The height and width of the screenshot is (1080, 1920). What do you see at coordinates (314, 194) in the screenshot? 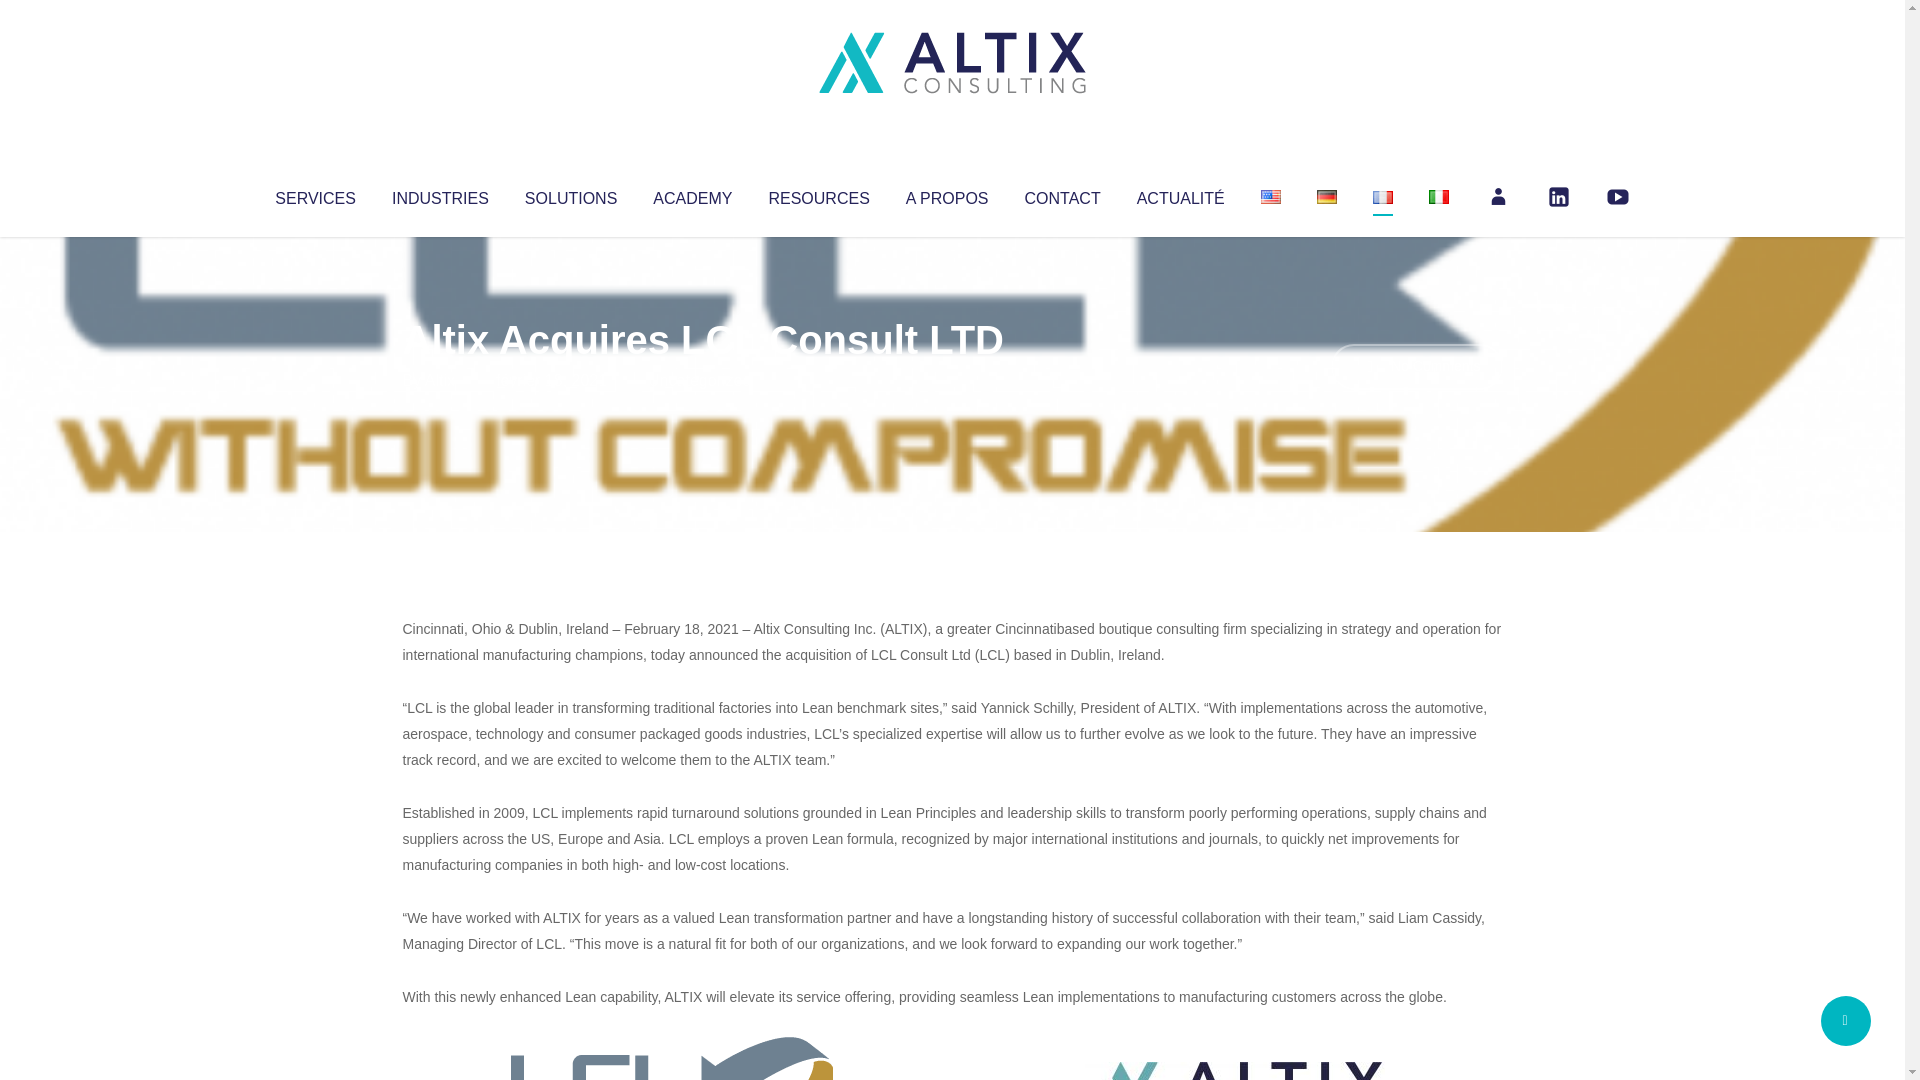
I see `SERVICES` at bounding box center [314, 194].